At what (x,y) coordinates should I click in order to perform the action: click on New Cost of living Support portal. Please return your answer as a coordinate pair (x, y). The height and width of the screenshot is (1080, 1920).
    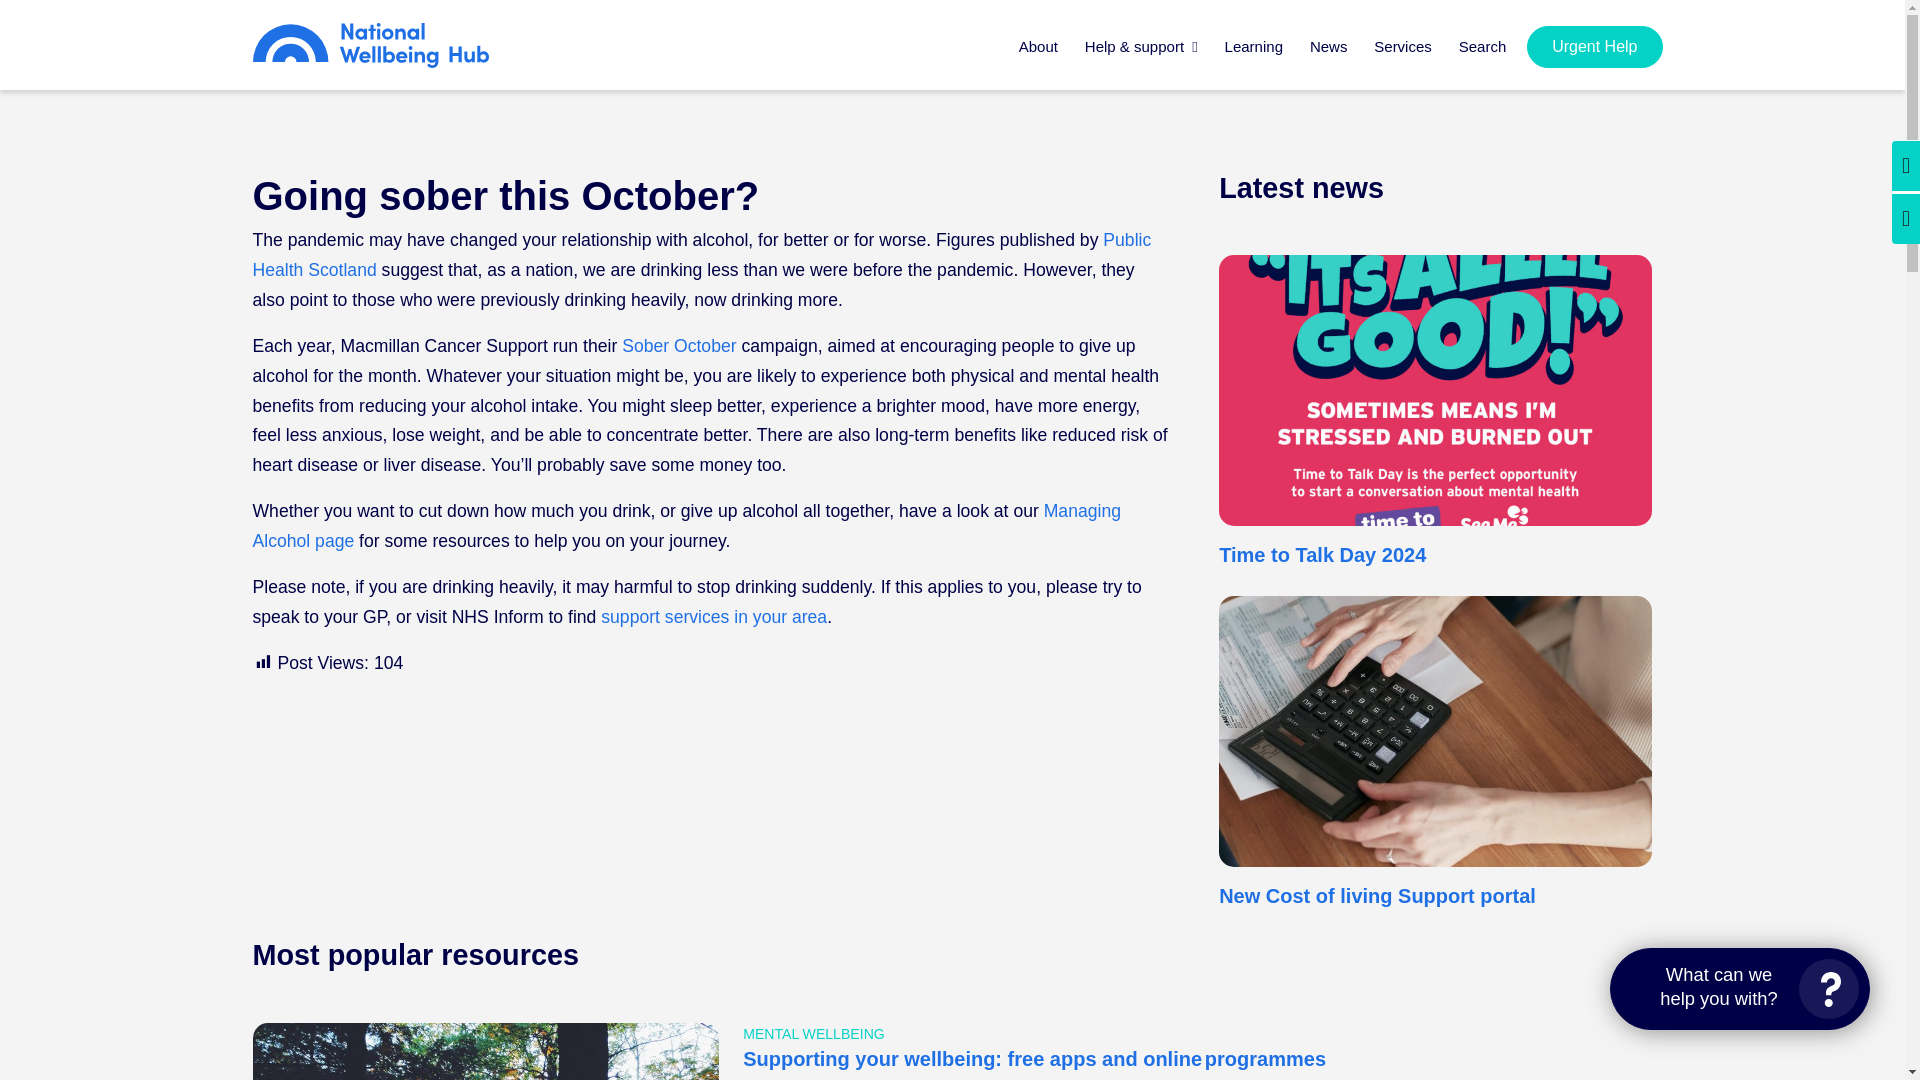
    Looking at the image, I should click on (1378, 896).